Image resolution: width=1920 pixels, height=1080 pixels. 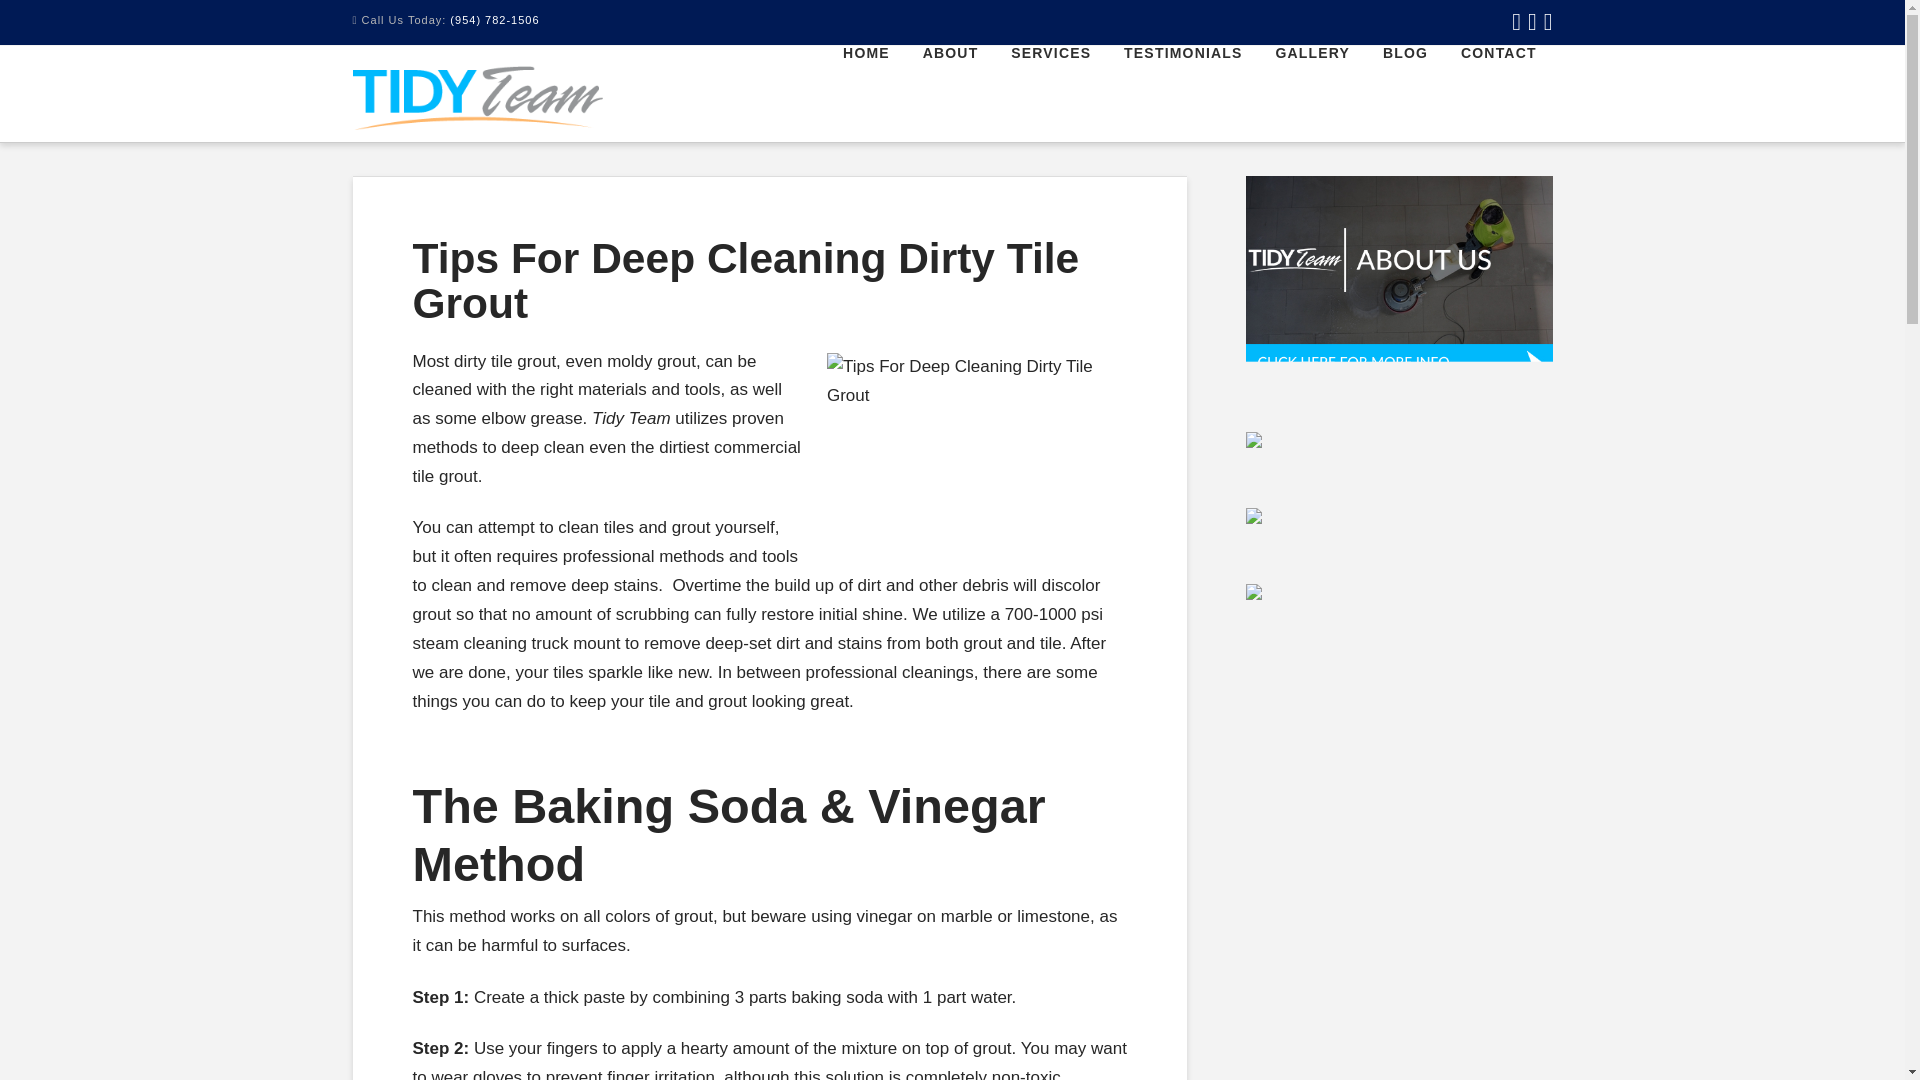 I want to click on ABOUT, so click(x=950, y=91).